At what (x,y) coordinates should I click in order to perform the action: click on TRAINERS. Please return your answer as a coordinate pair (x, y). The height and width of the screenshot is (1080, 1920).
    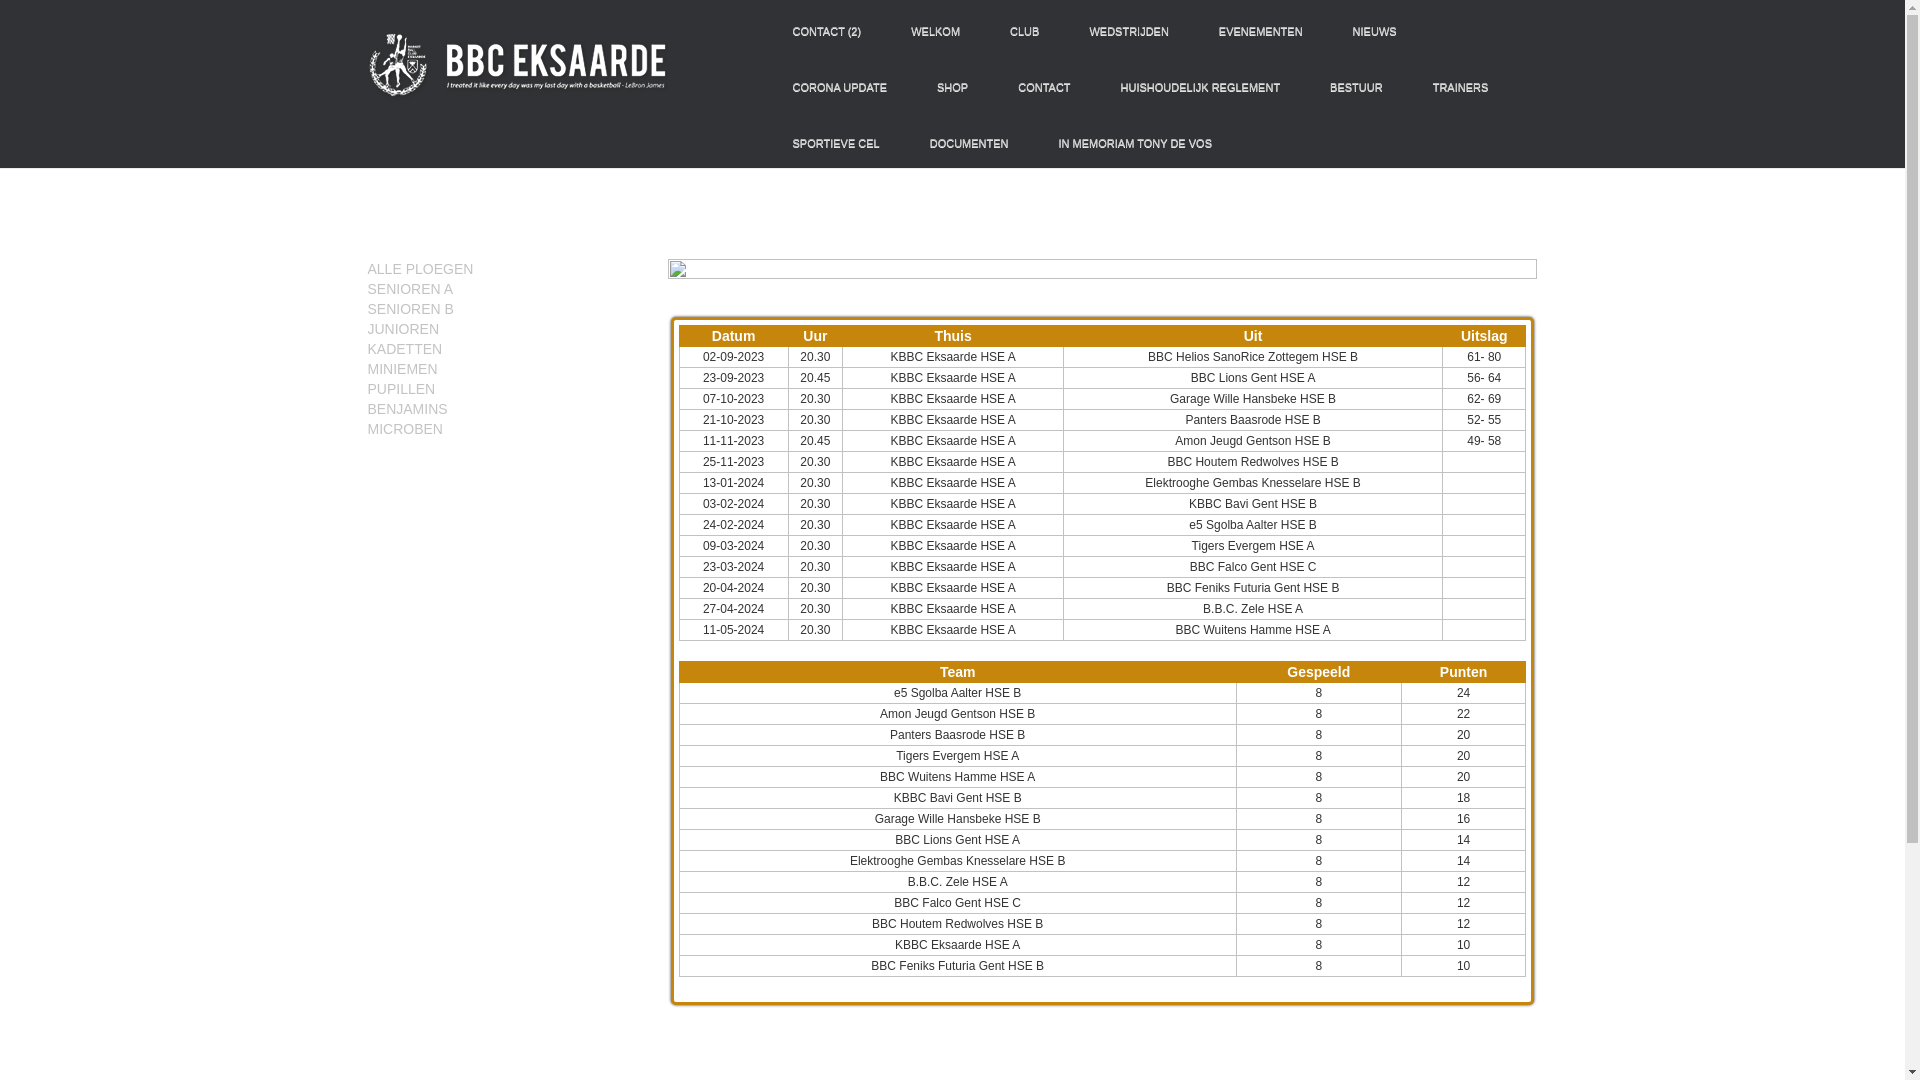
    Looking at the image, I should click on (1461, 86).